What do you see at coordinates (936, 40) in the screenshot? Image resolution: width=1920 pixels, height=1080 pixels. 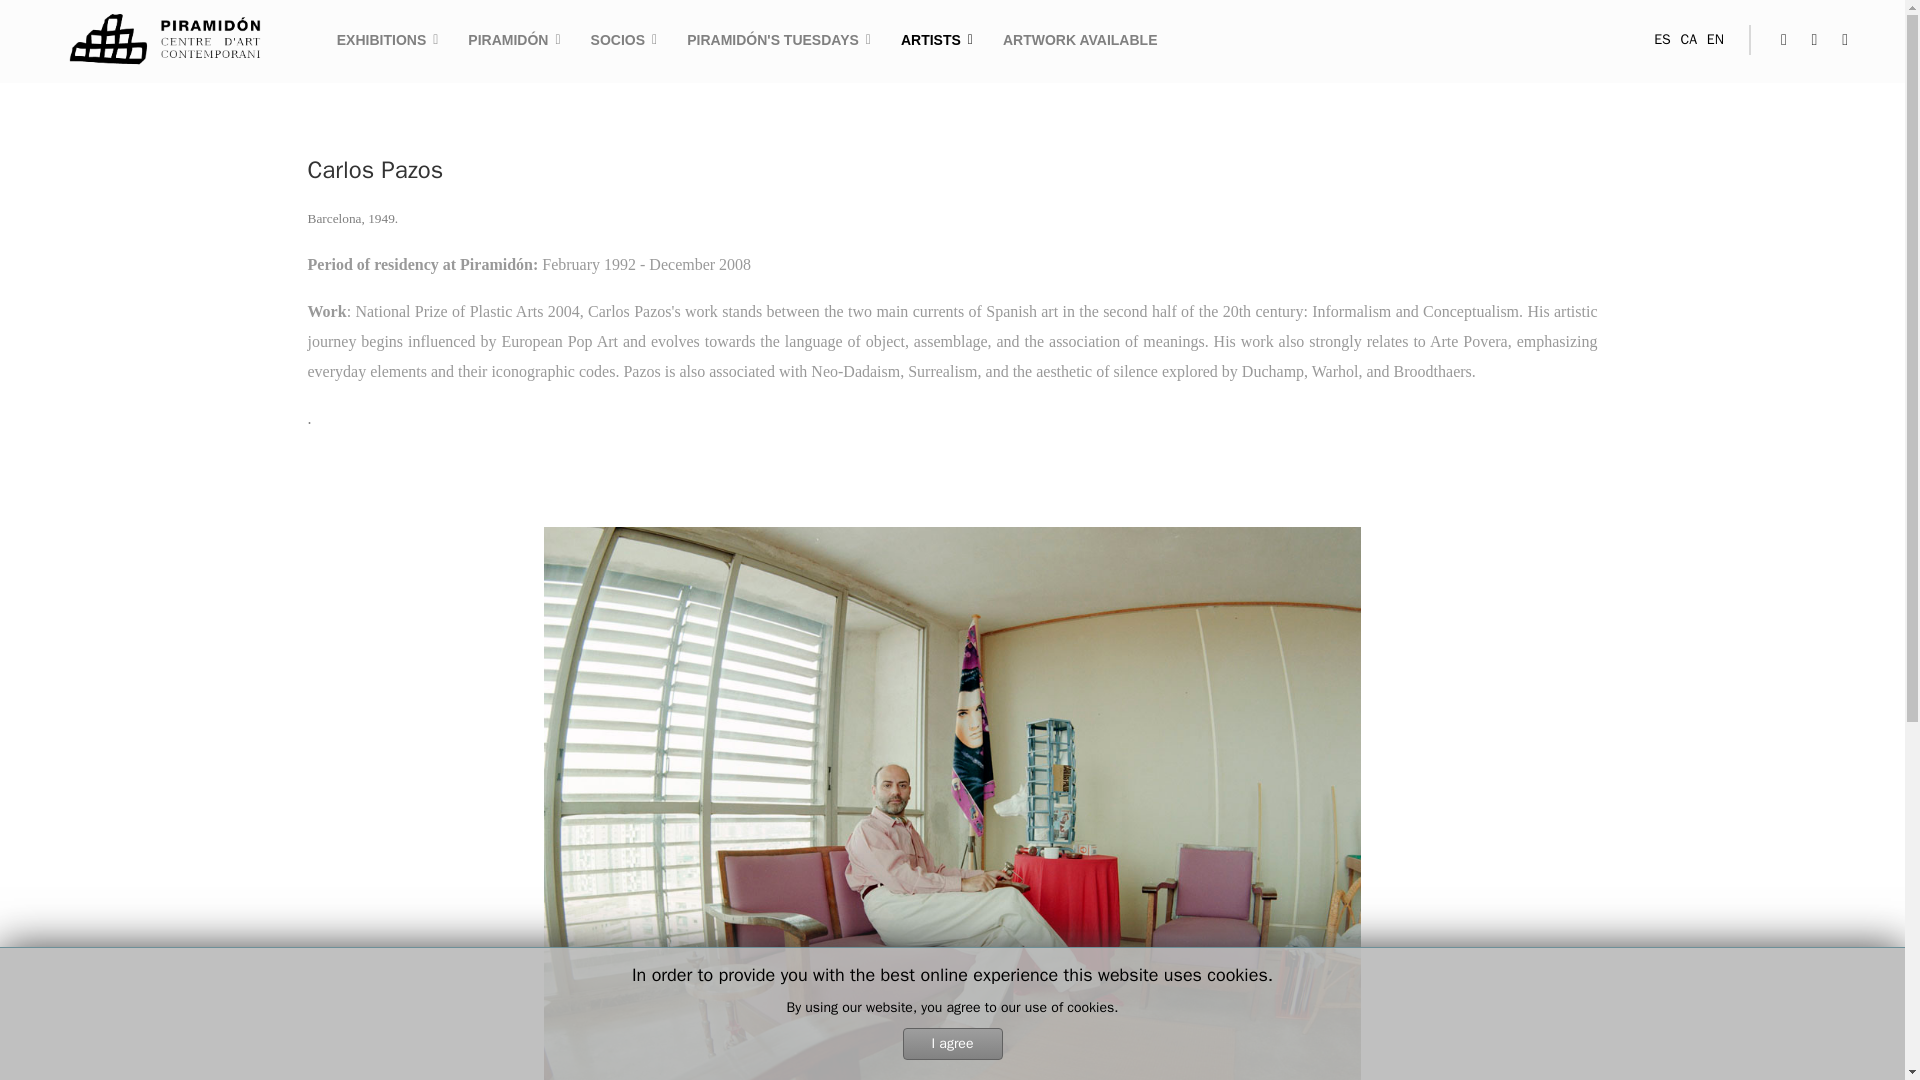 I see `ARTISTS` at bounding box center [936, 40].